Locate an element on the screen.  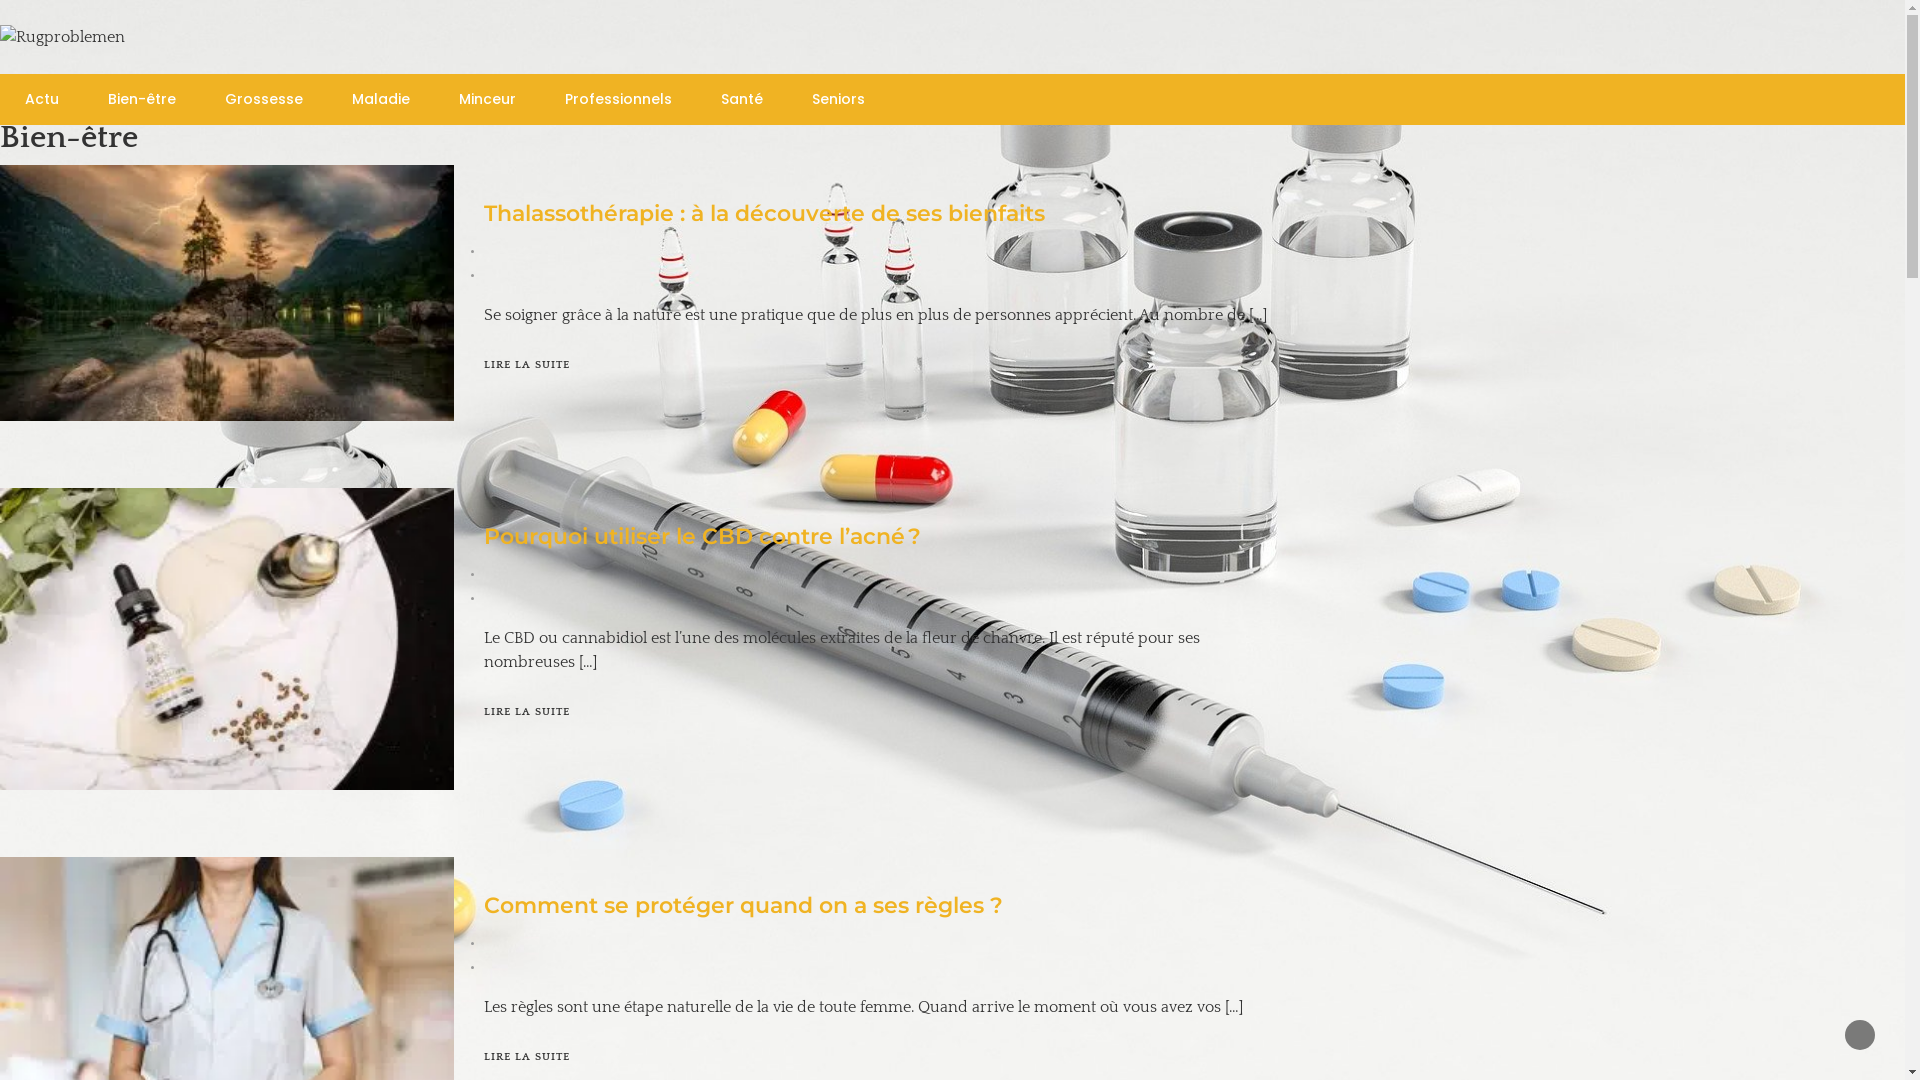
Actu is located at coordinates (42, 100).